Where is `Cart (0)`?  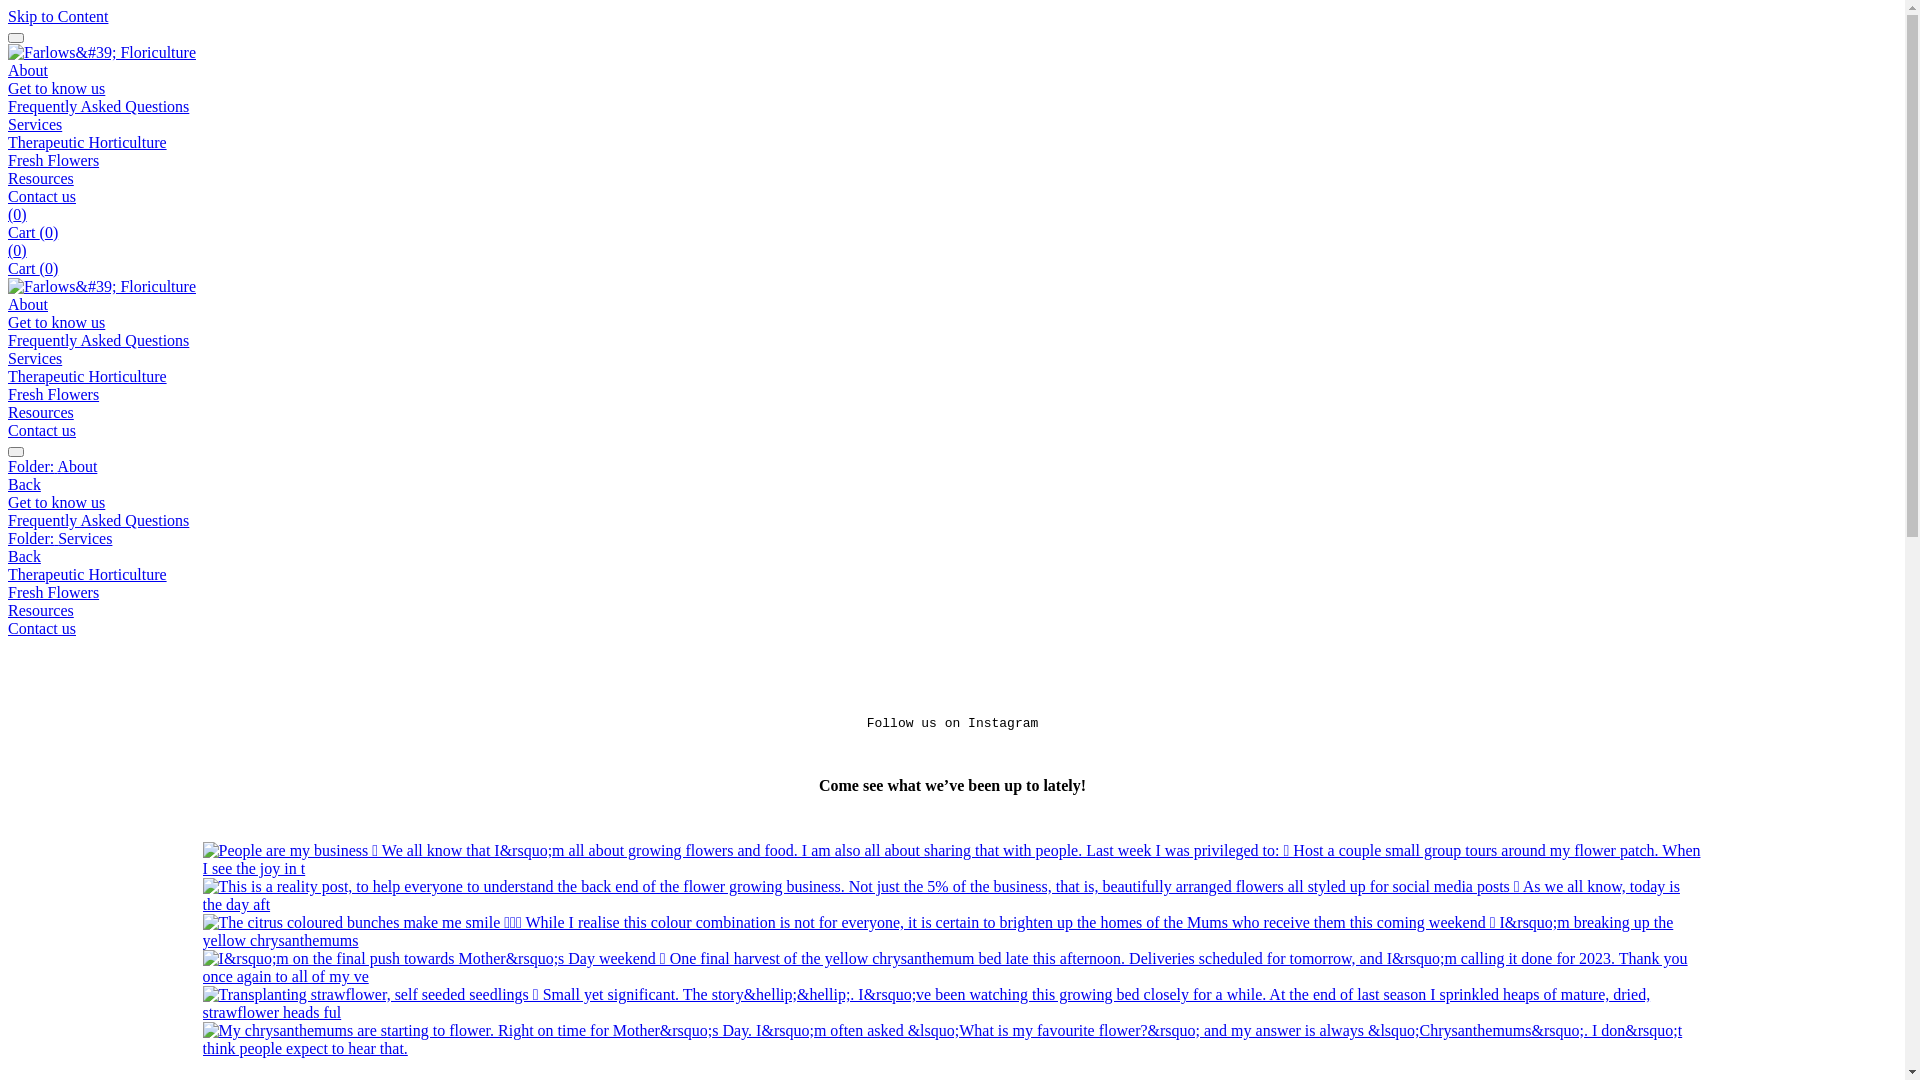 Cart (0) is located at coordinates (33, 268).